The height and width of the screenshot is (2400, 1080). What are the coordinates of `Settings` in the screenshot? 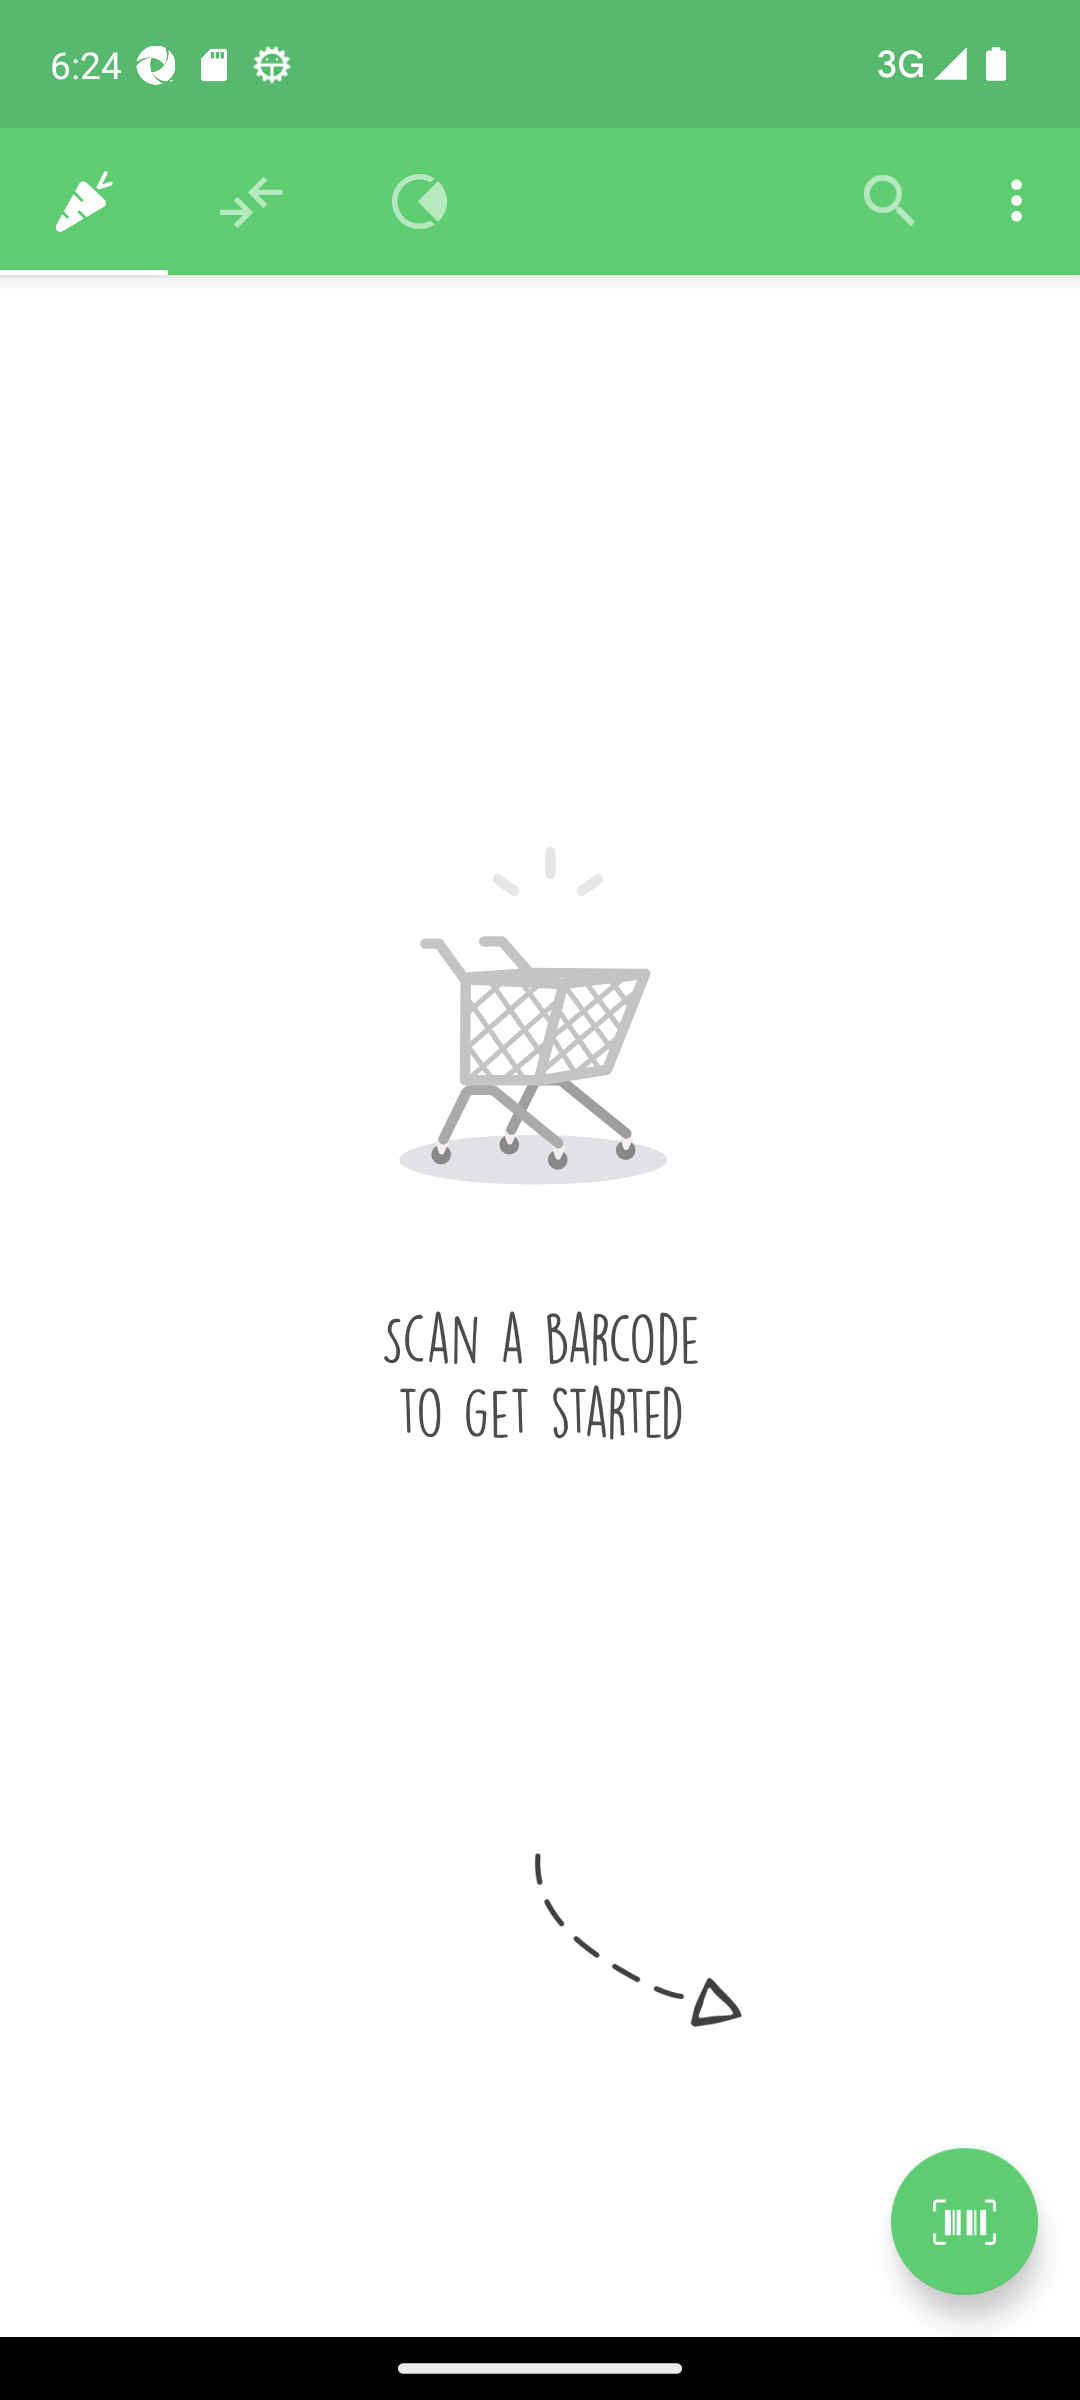 It's located at (1016, 202).